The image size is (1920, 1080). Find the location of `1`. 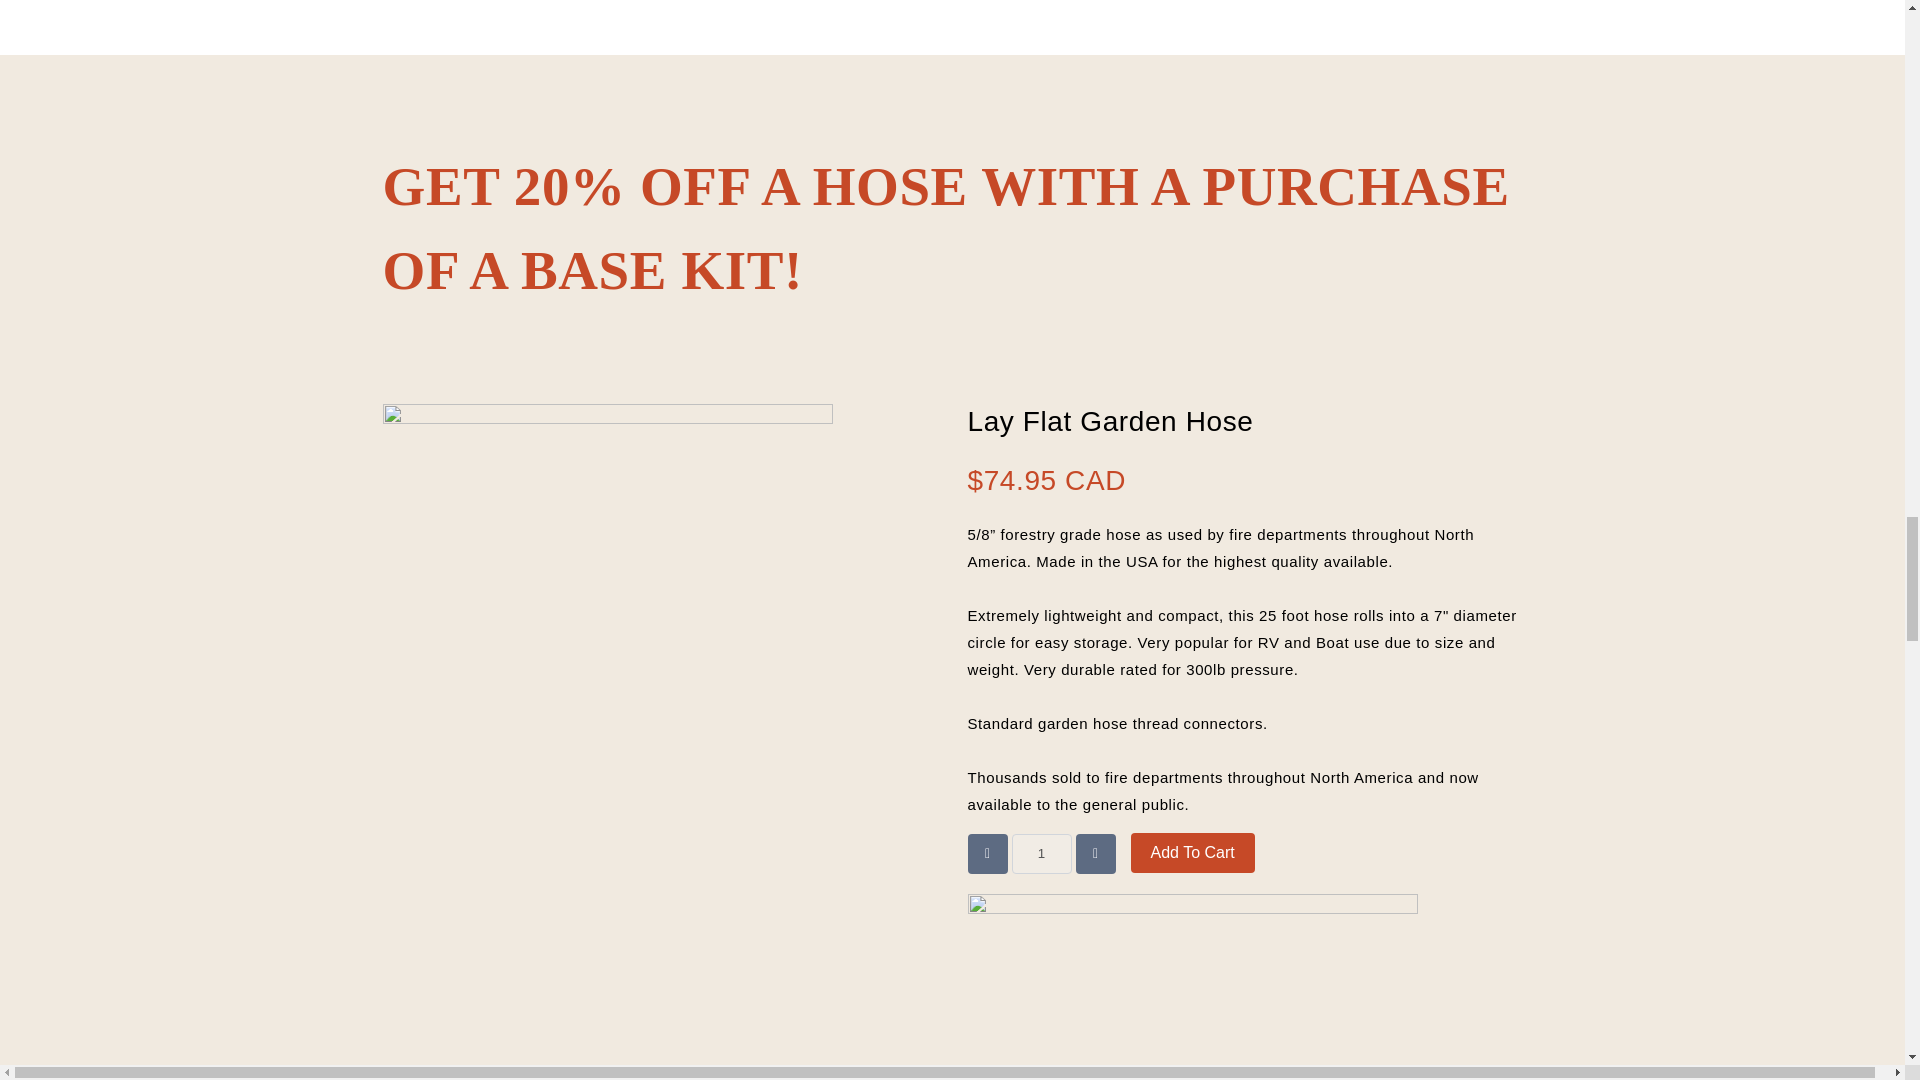

1 is located at coordinates (1041, 853).